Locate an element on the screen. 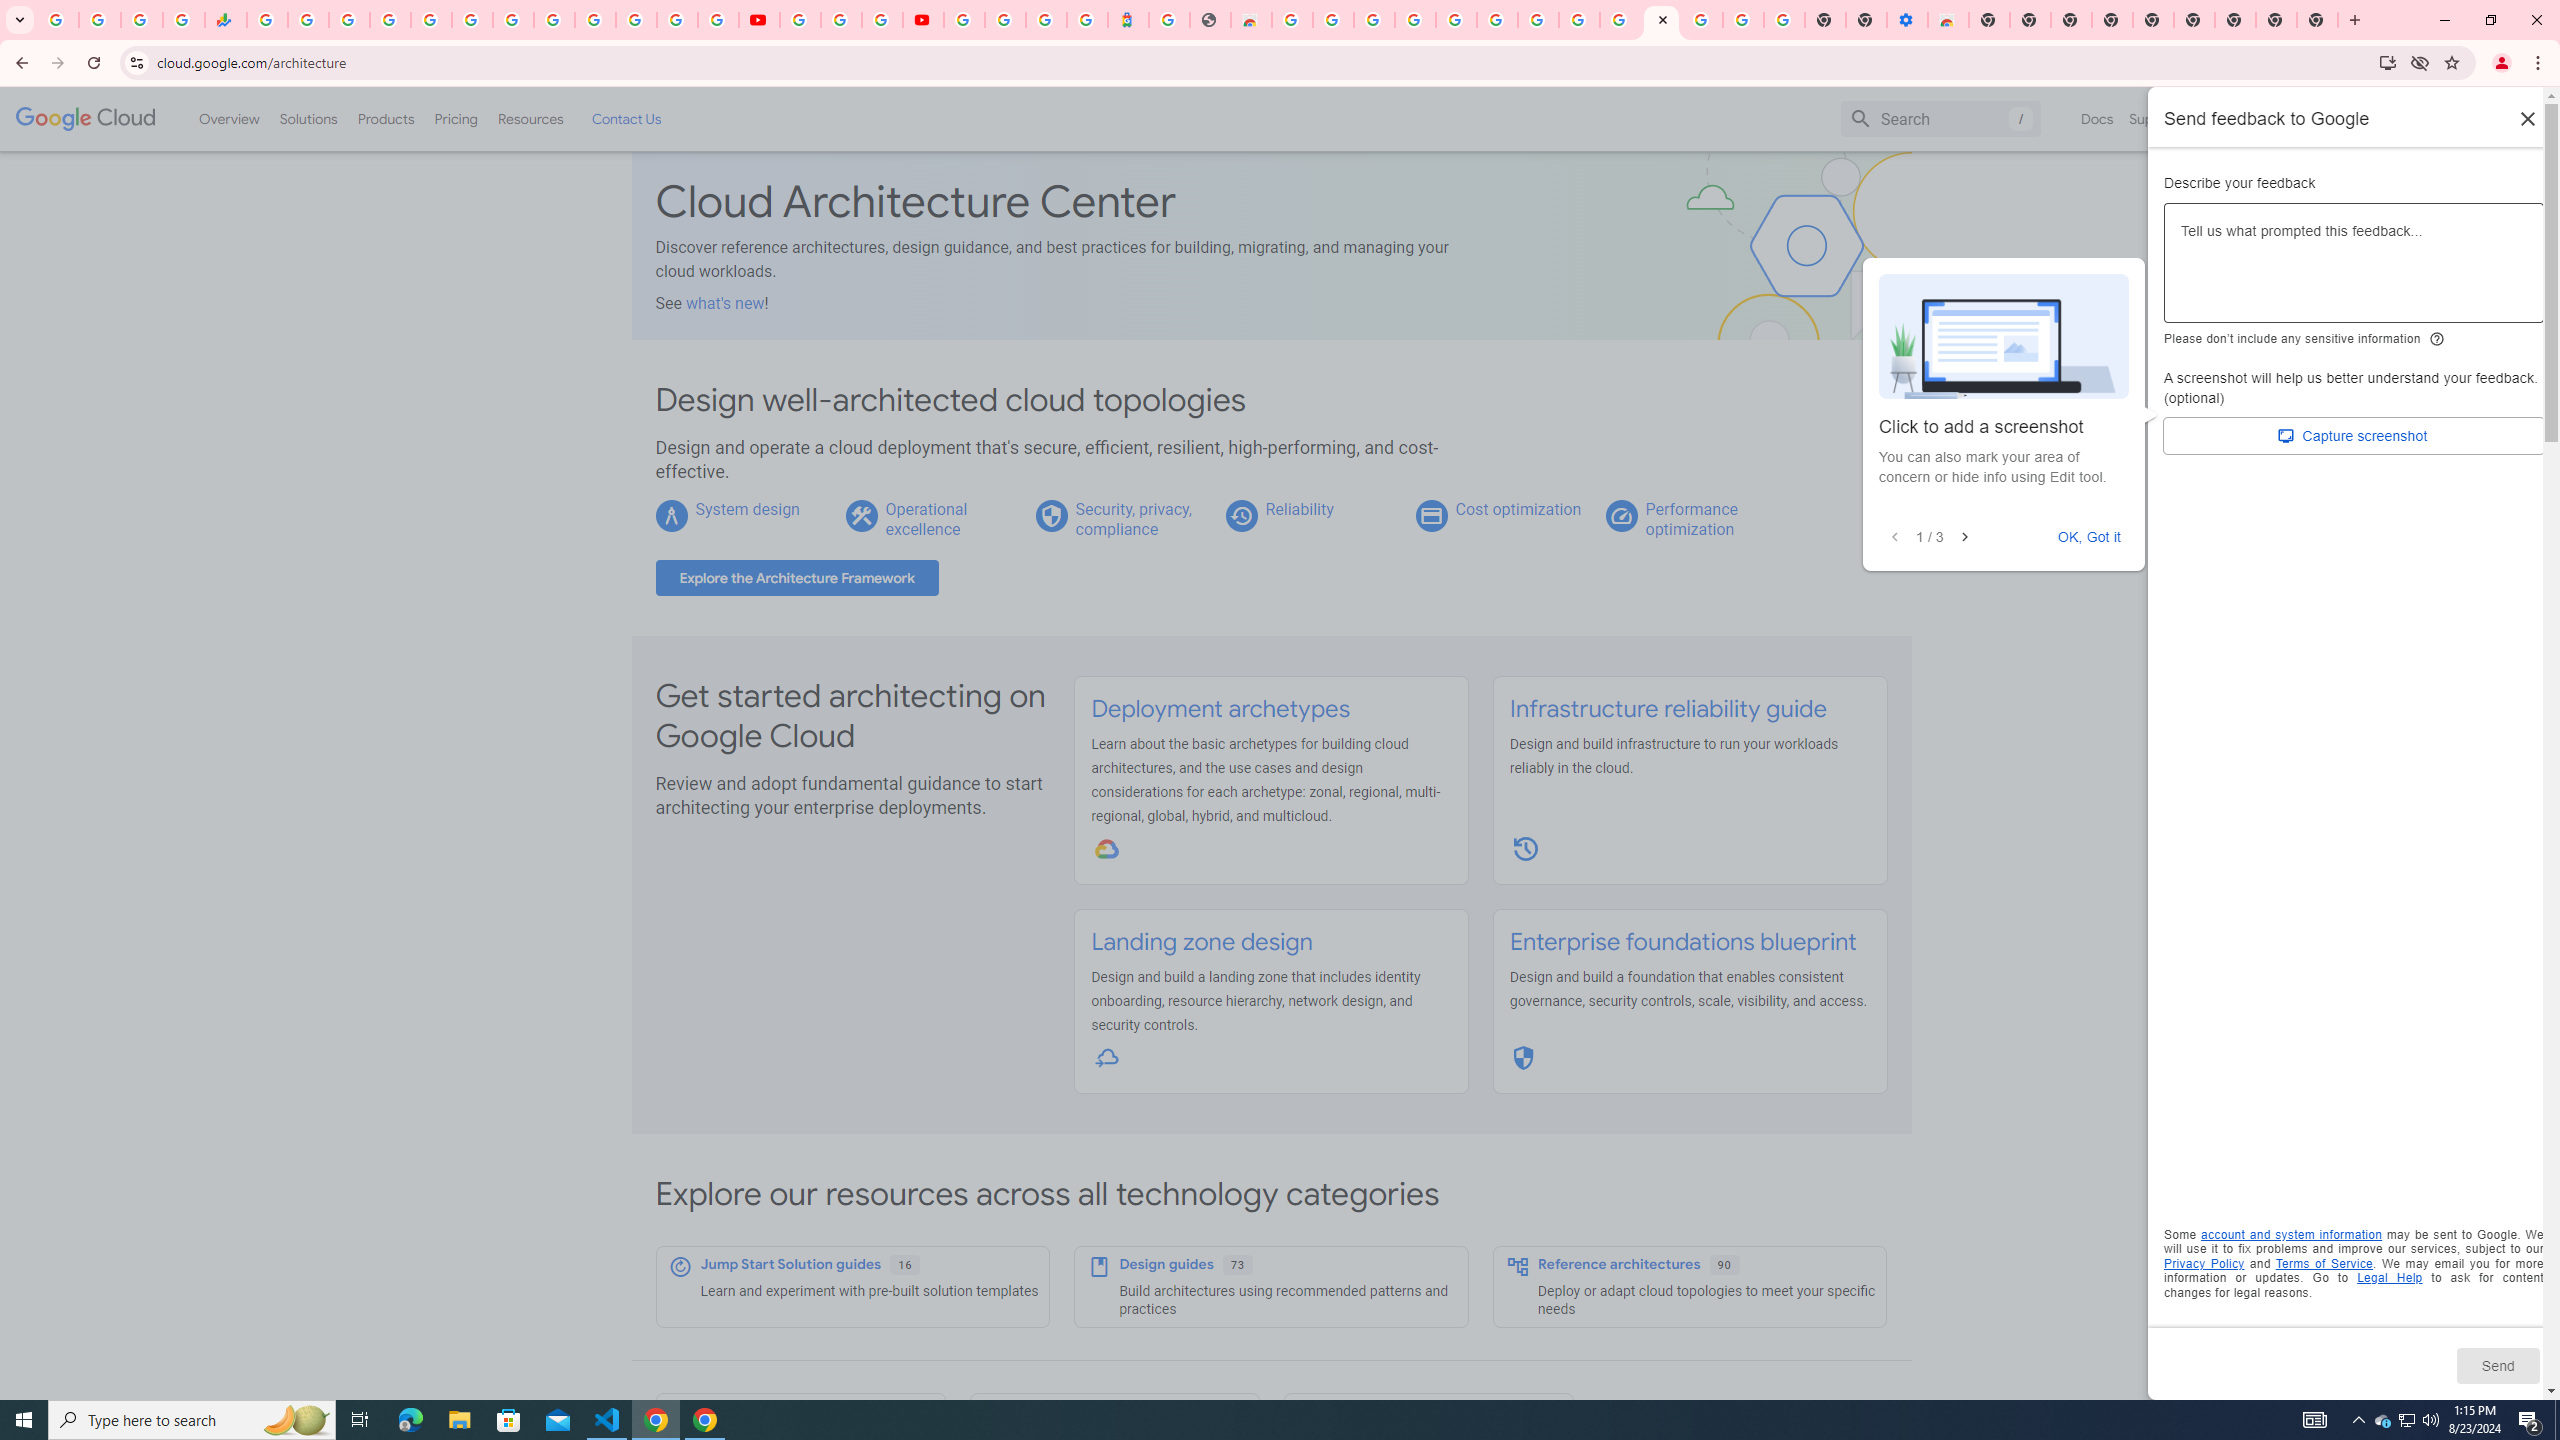 This screenshot has width=2560, height=1440. Chrome Web Store - Accessibility extensions is located at coordinates (1949, 20).